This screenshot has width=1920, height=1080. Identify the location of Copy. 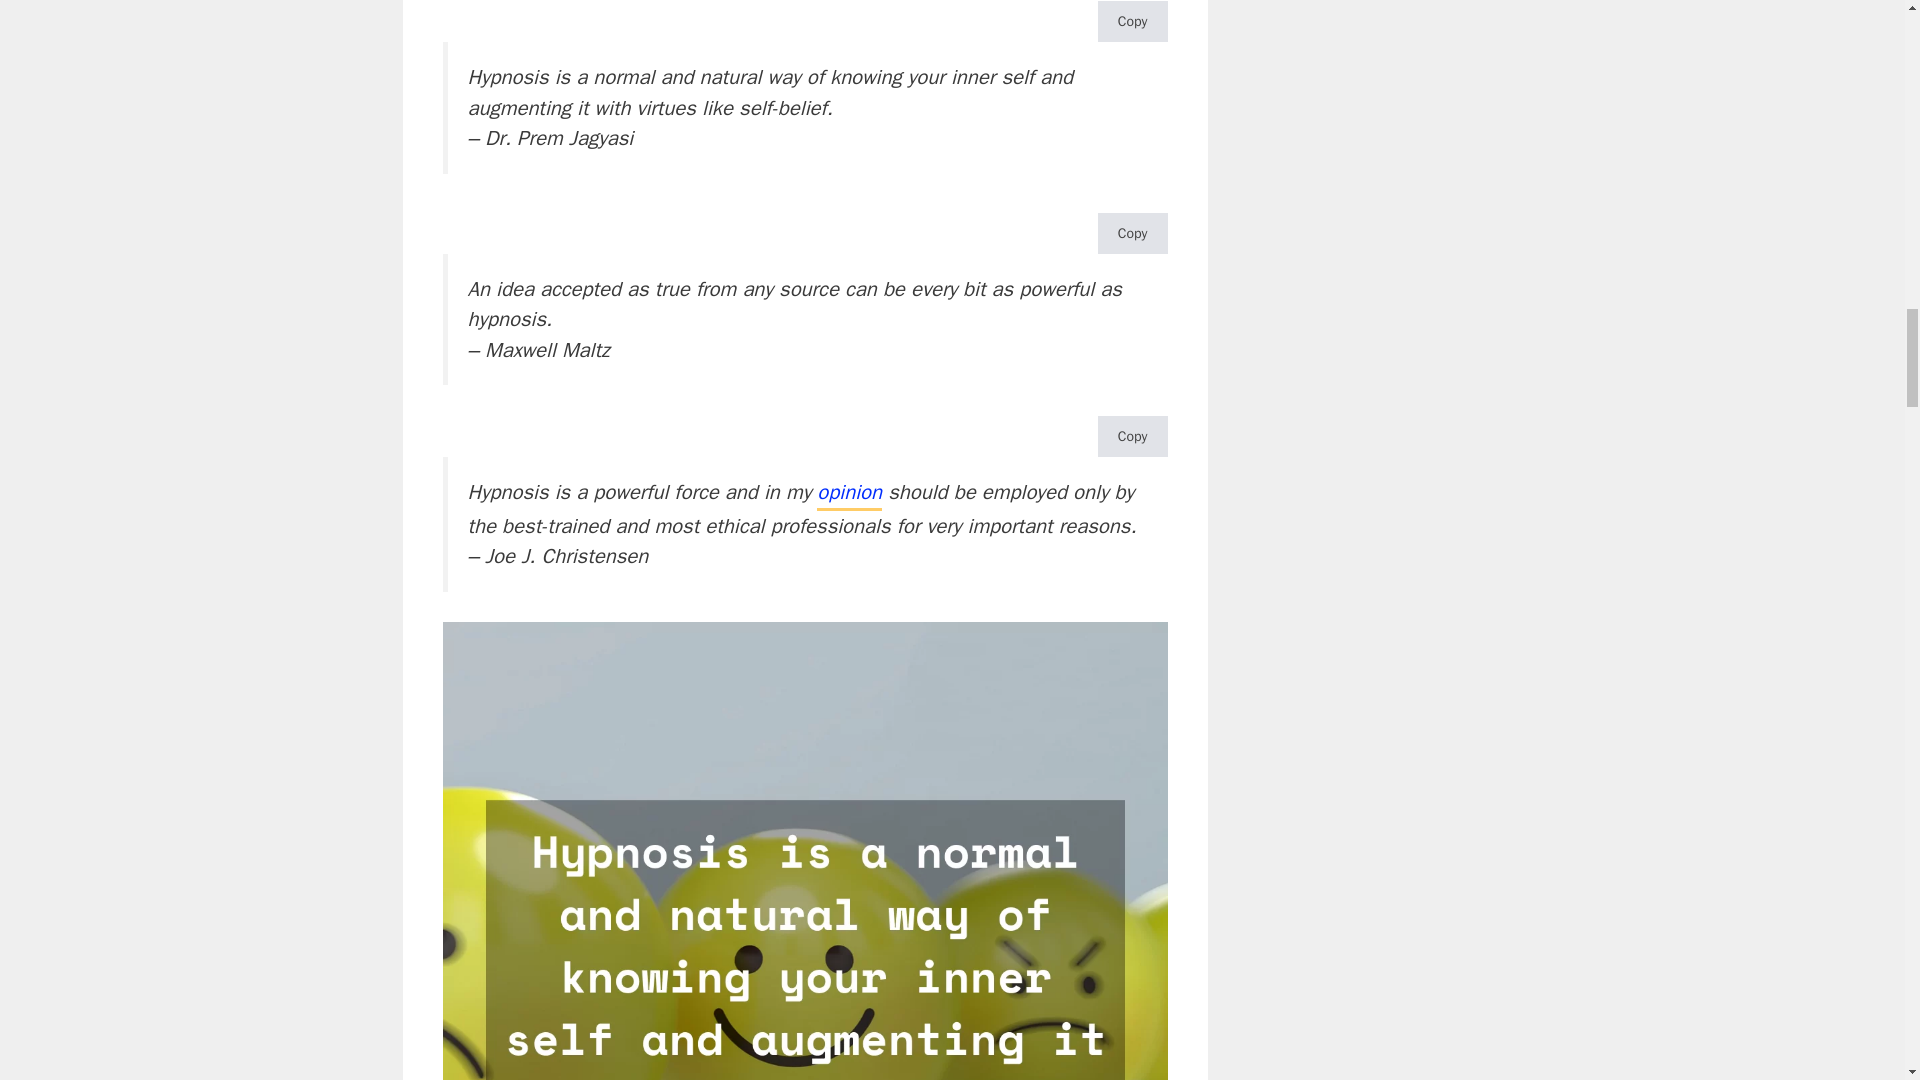
(1132, 232).